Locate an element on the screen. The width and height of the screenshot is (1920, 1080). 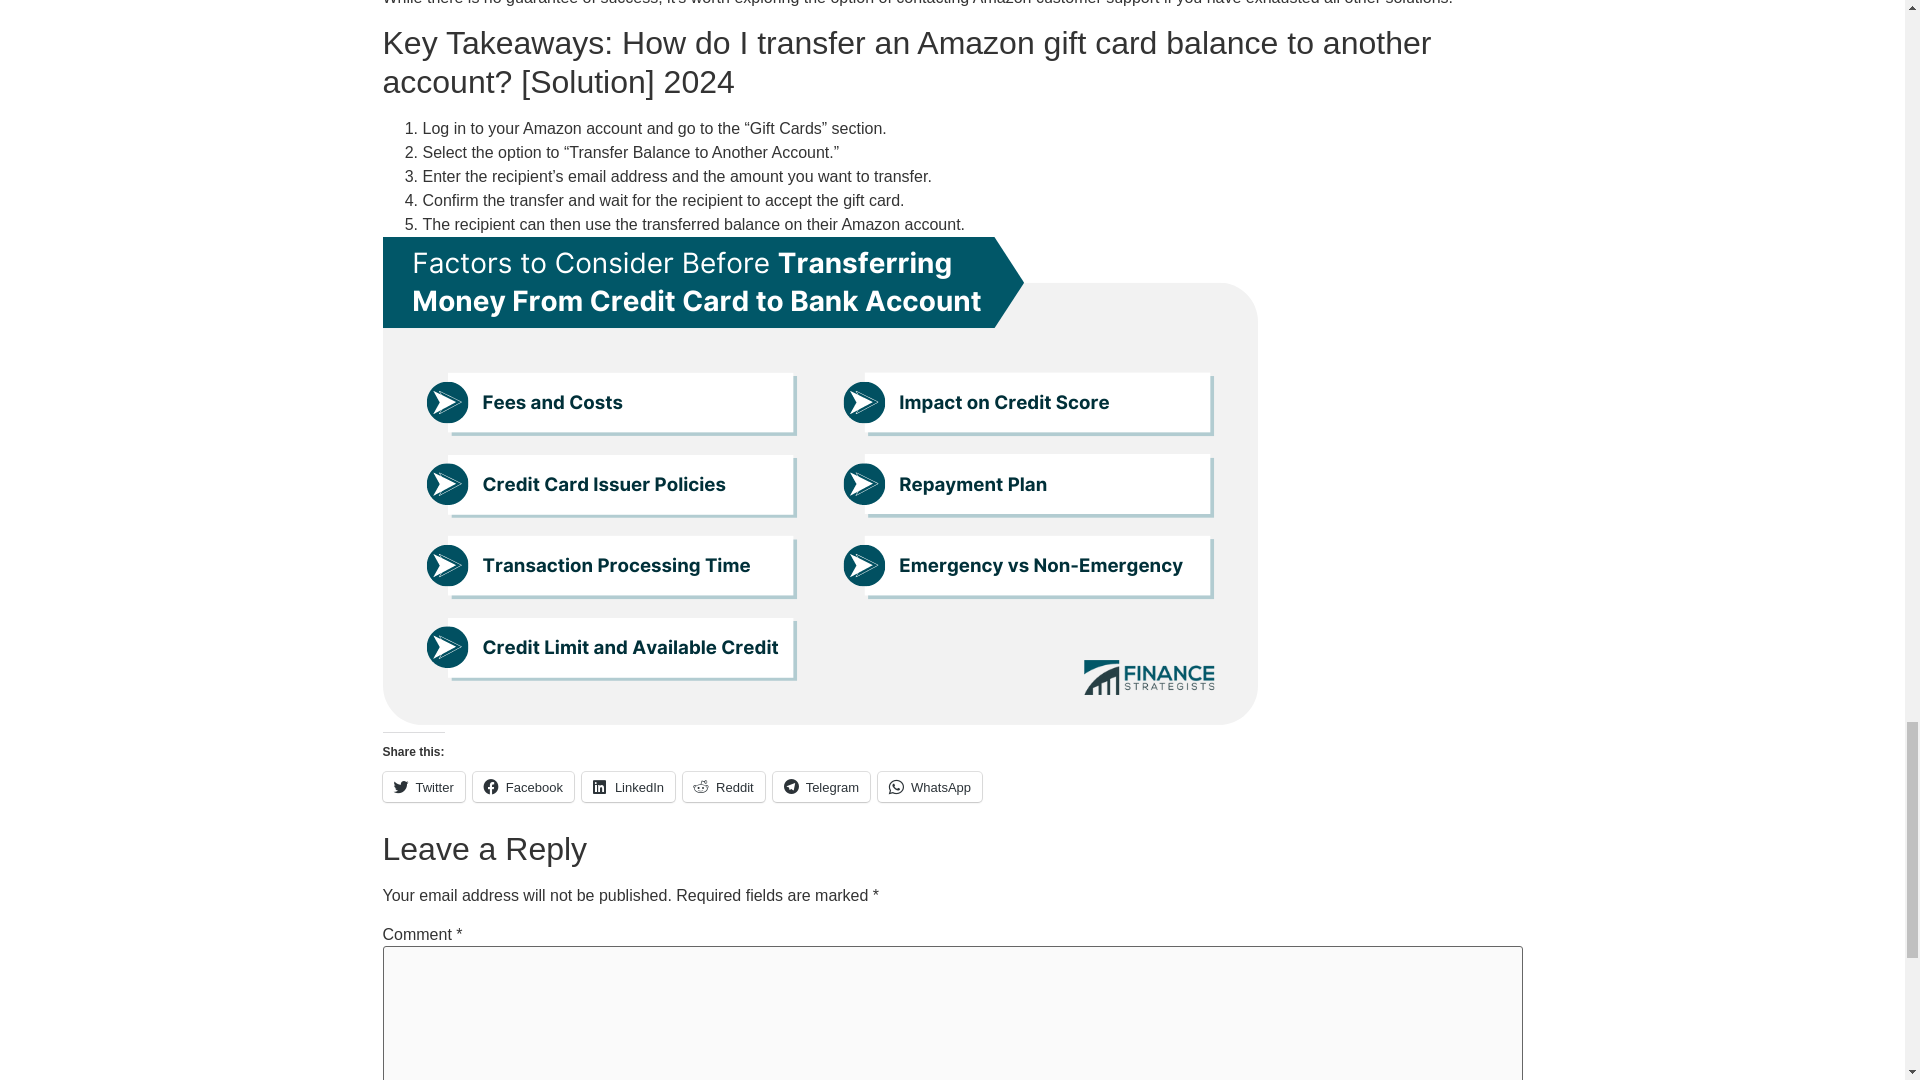
Telegram is located at coordinates (821, 787).